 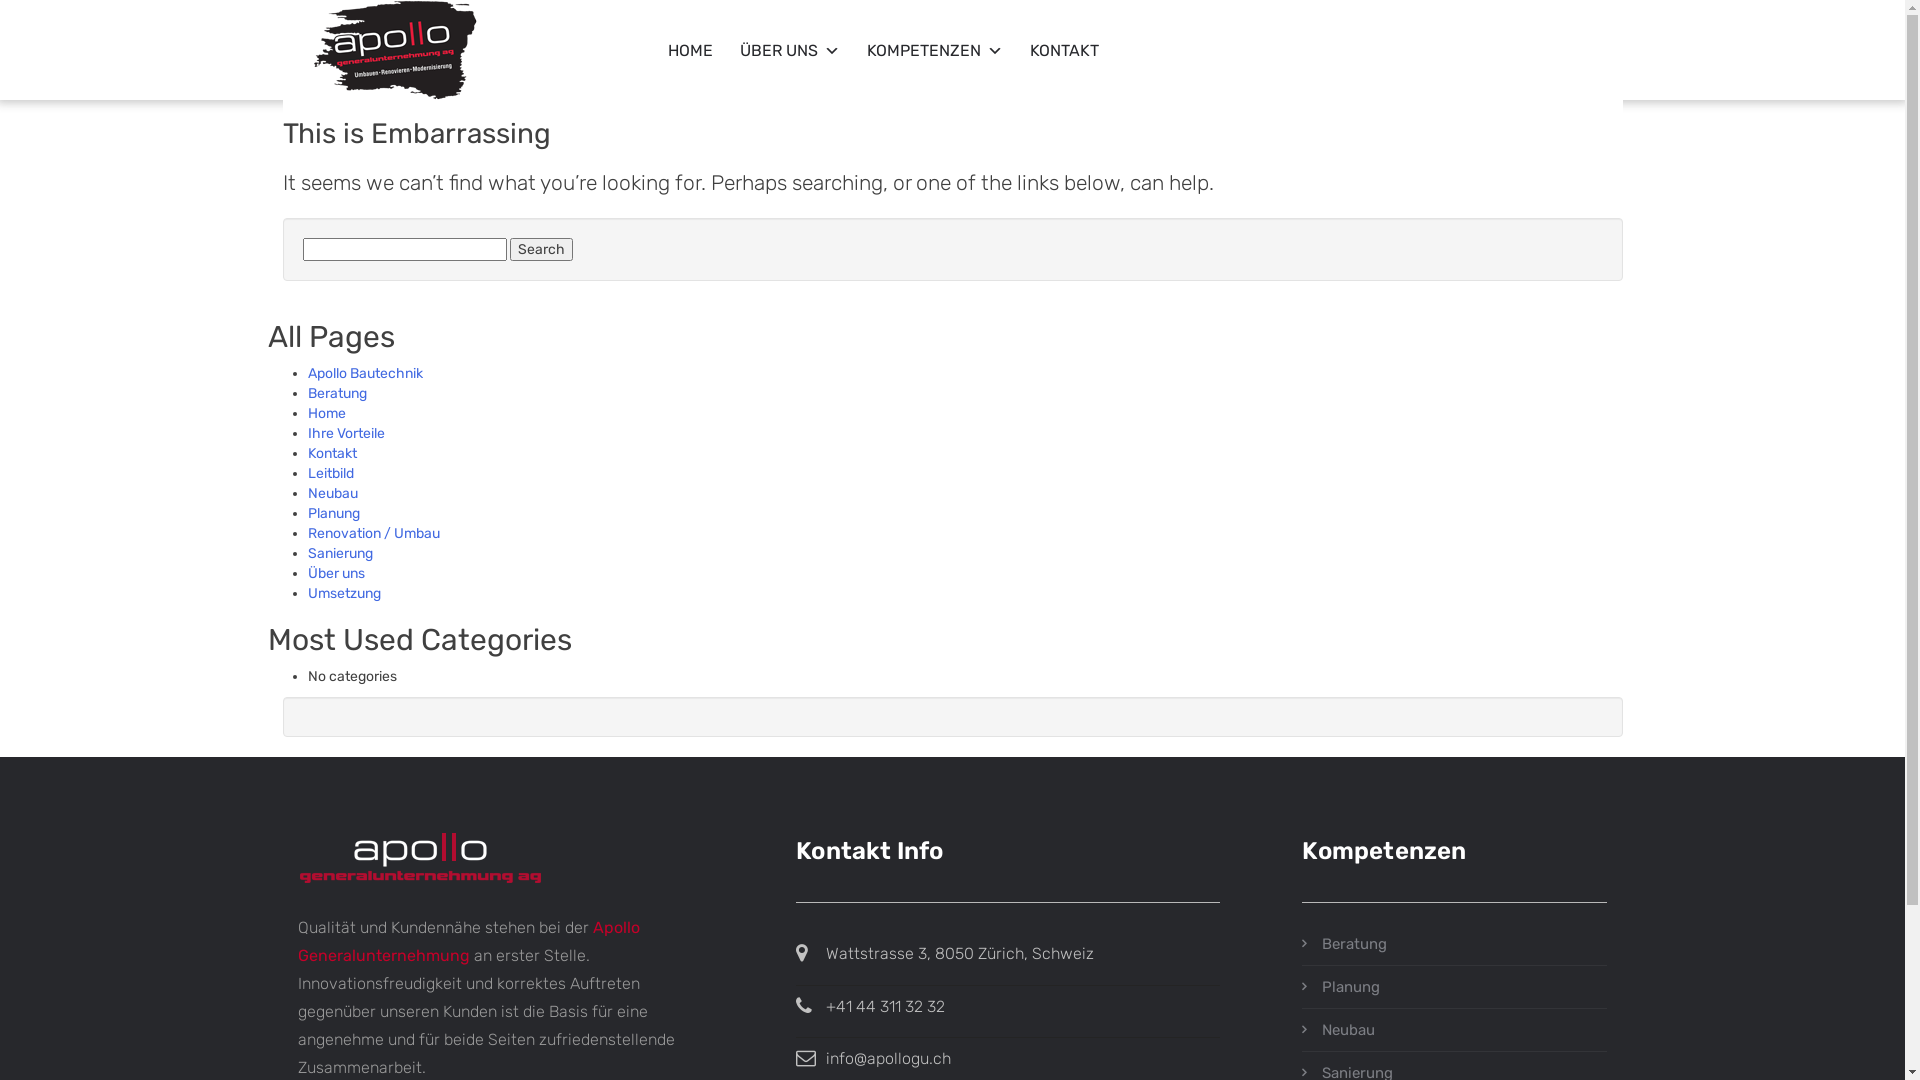 What do you see at coordinates (374, 534) in the screenshot?
I see `Renovation / Umbau` at bounding box center [374, 534].